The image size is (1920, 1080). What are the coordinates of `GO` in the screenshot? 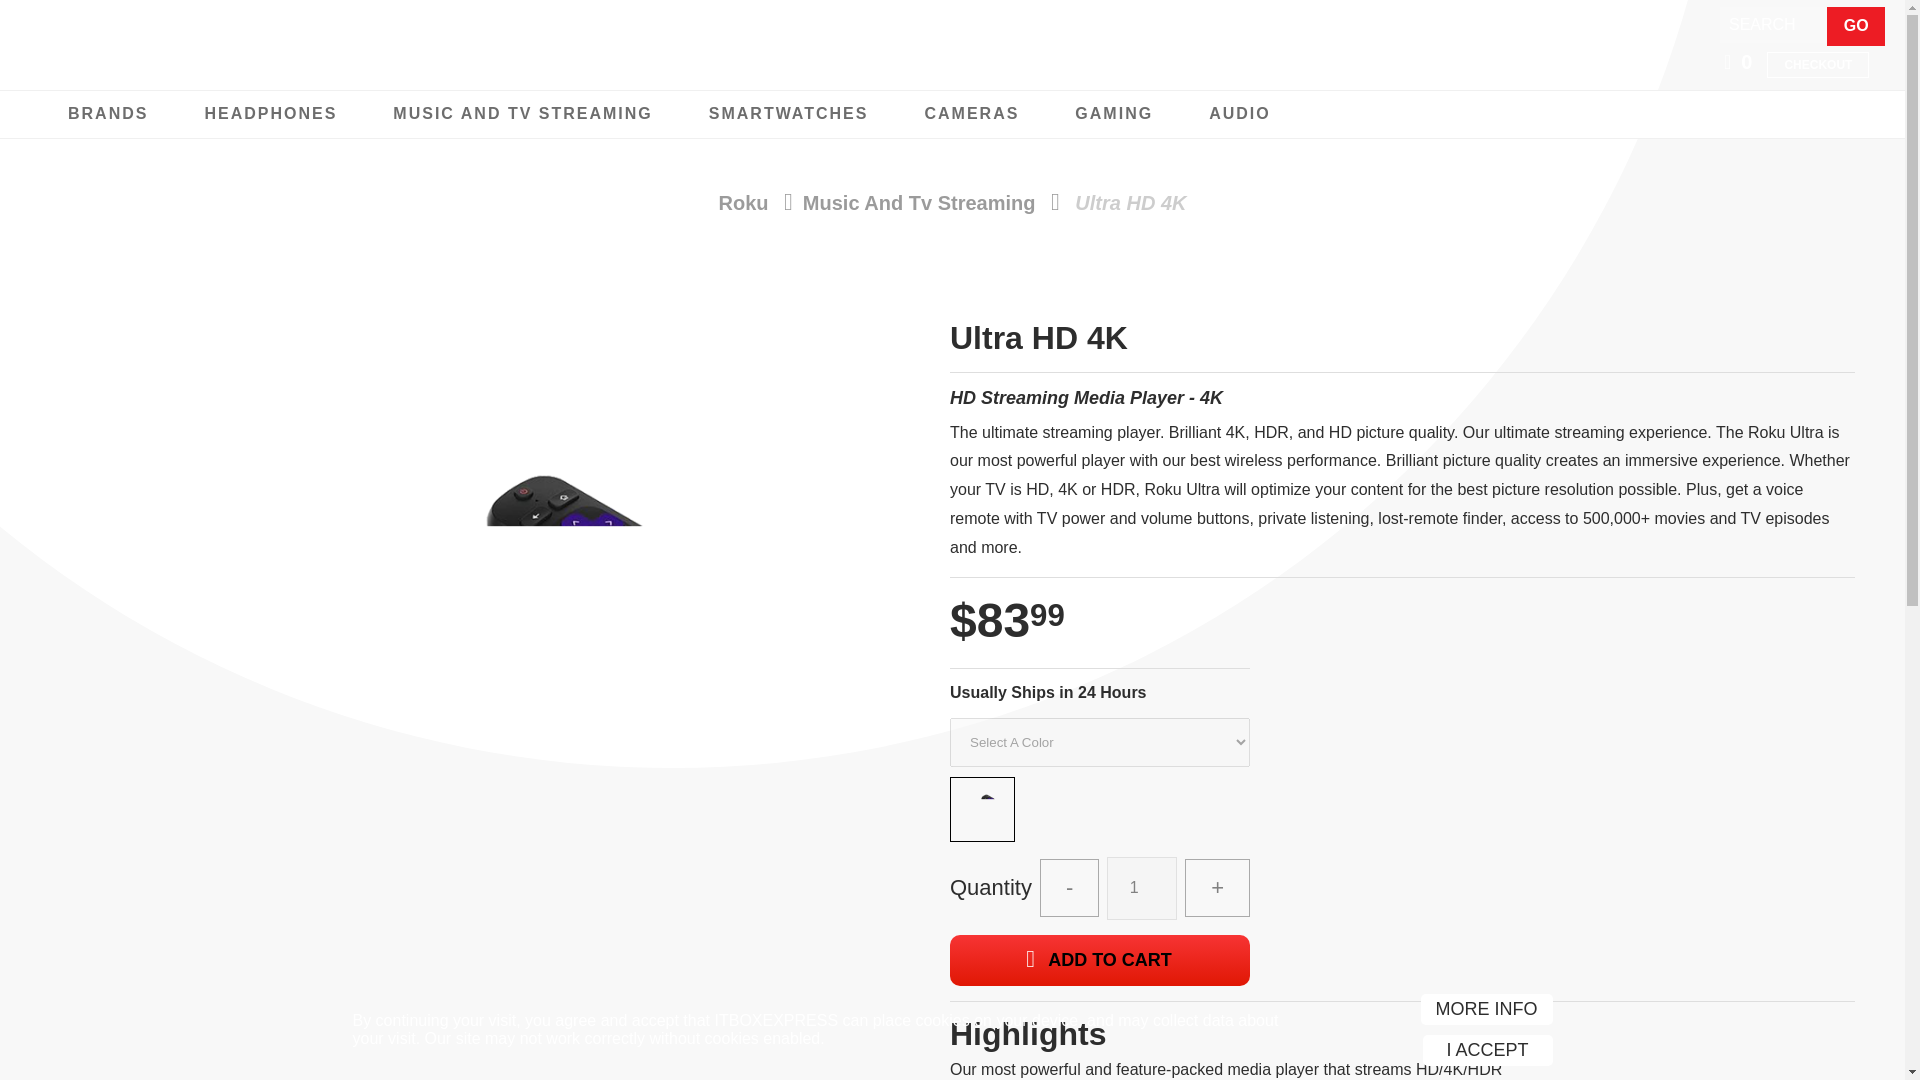 It's located at (1856, 26).